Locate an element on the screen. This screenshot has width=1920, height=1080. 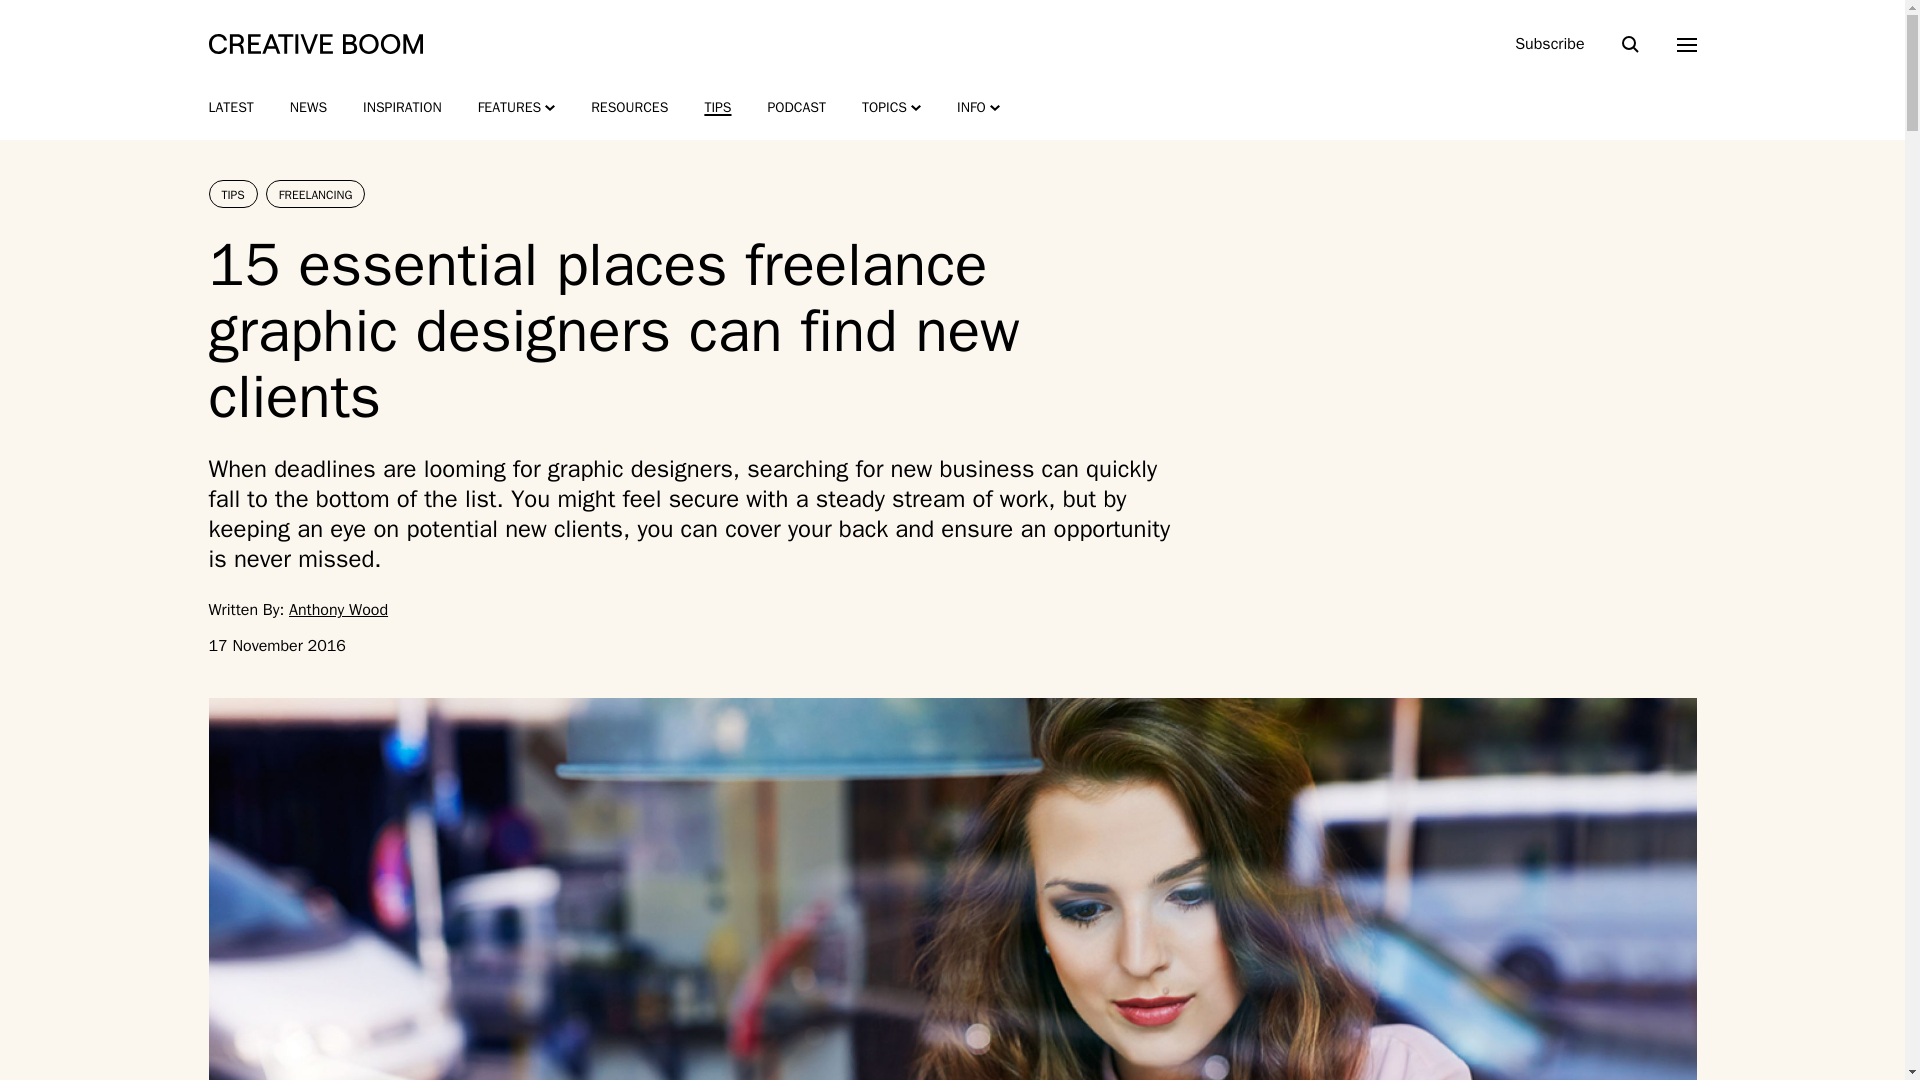
LATEST is located at coordinates (230, 108).